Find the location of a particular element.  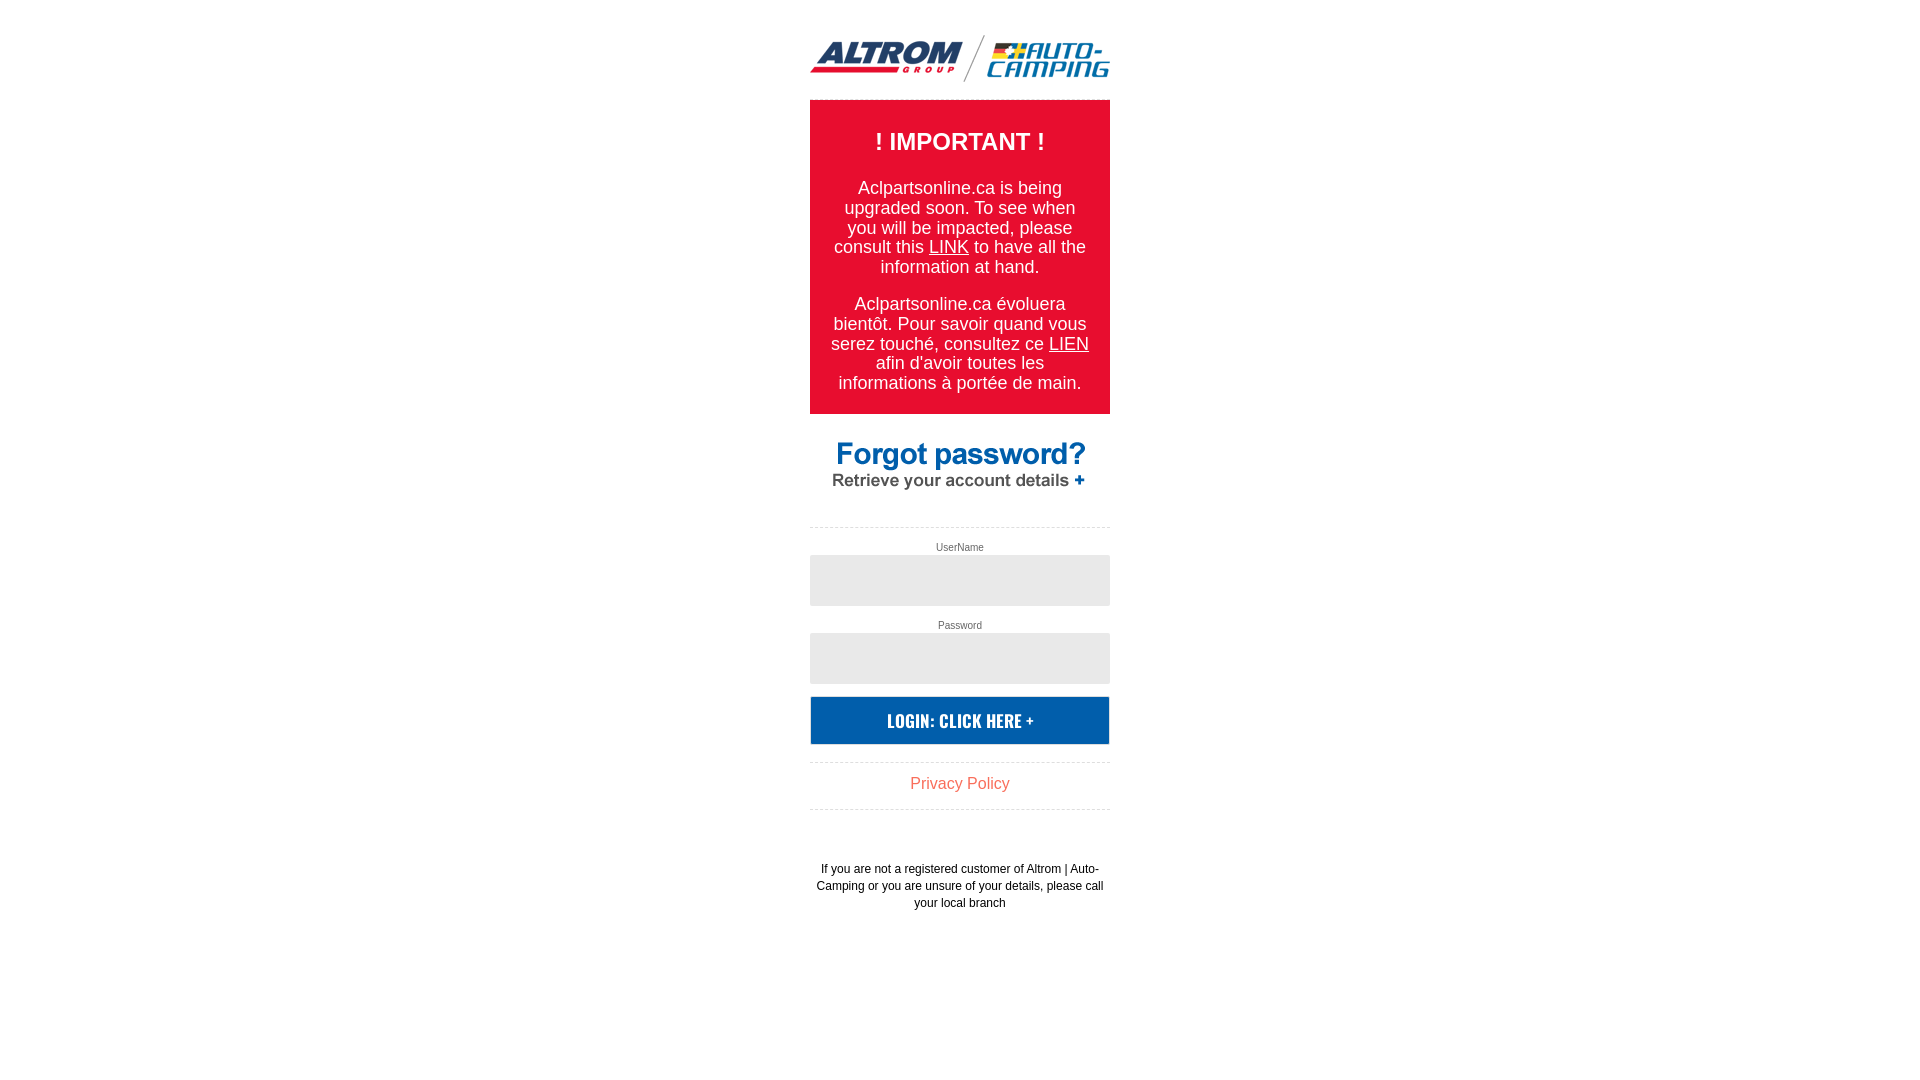

Login: Click Here + is located at coordinates (960, 720).